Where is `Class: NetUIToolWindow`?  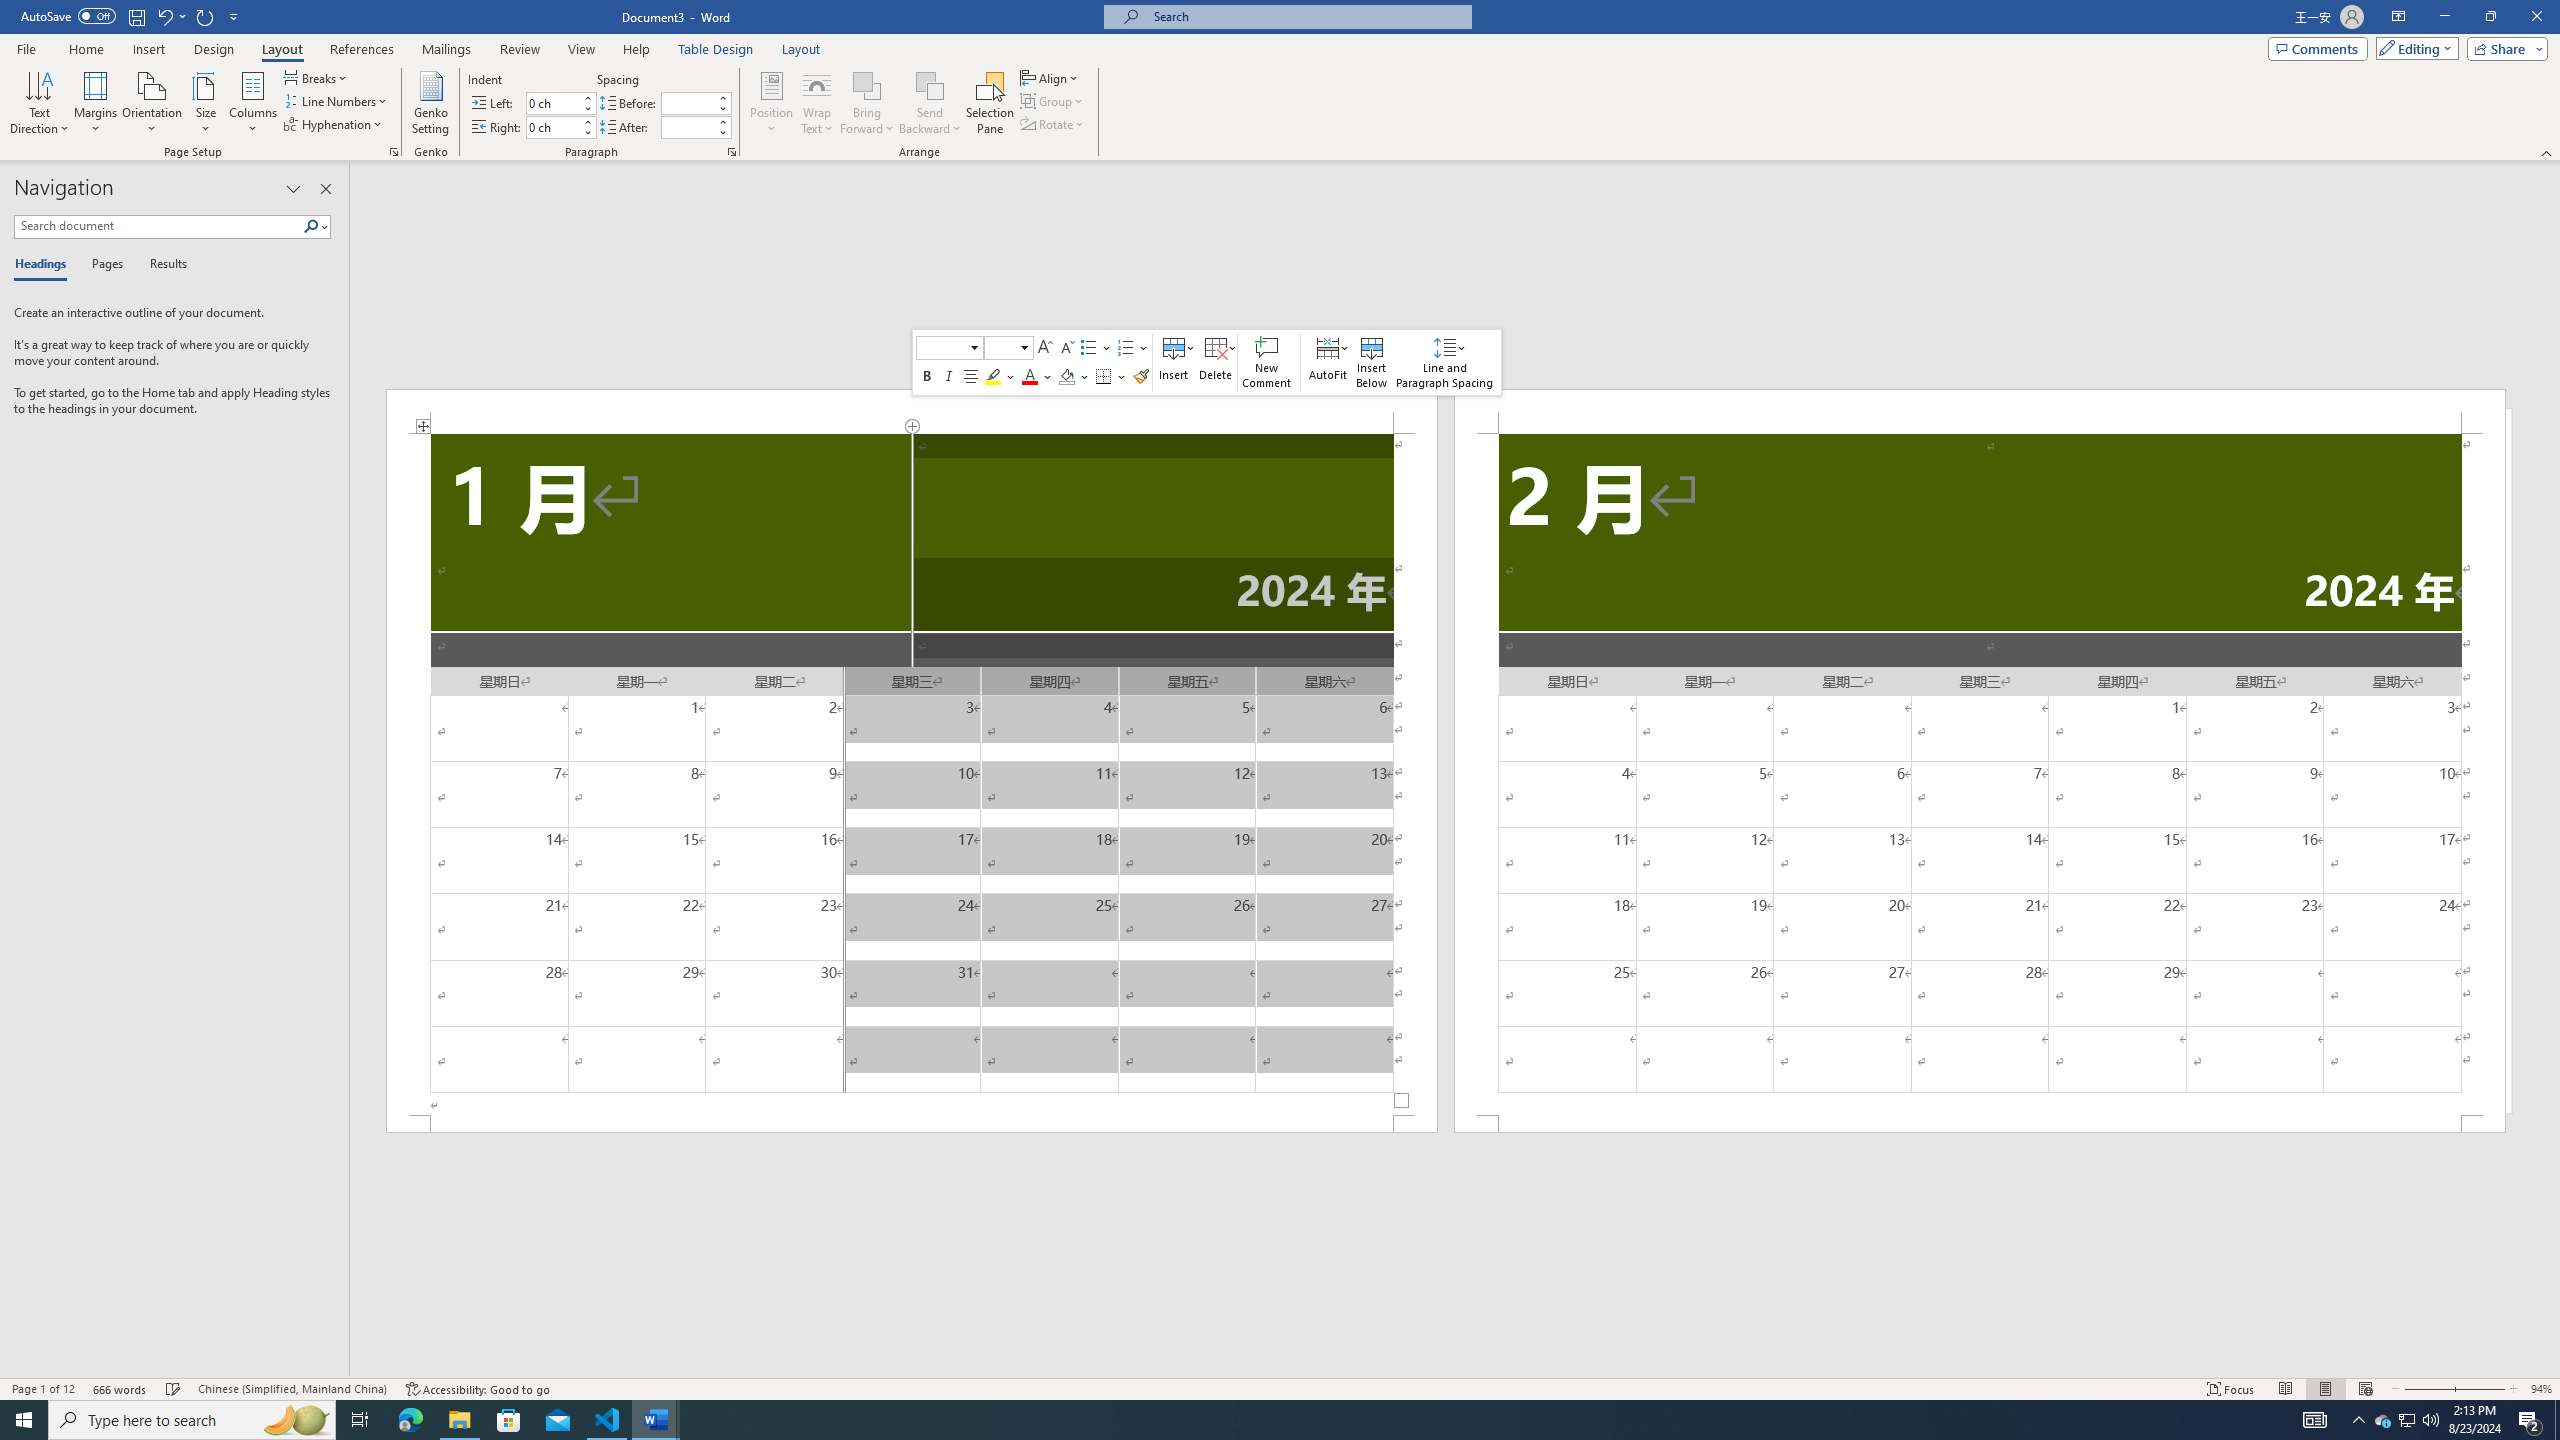
Class: NetUIToolWindow is located at coordinates (1206, 362).